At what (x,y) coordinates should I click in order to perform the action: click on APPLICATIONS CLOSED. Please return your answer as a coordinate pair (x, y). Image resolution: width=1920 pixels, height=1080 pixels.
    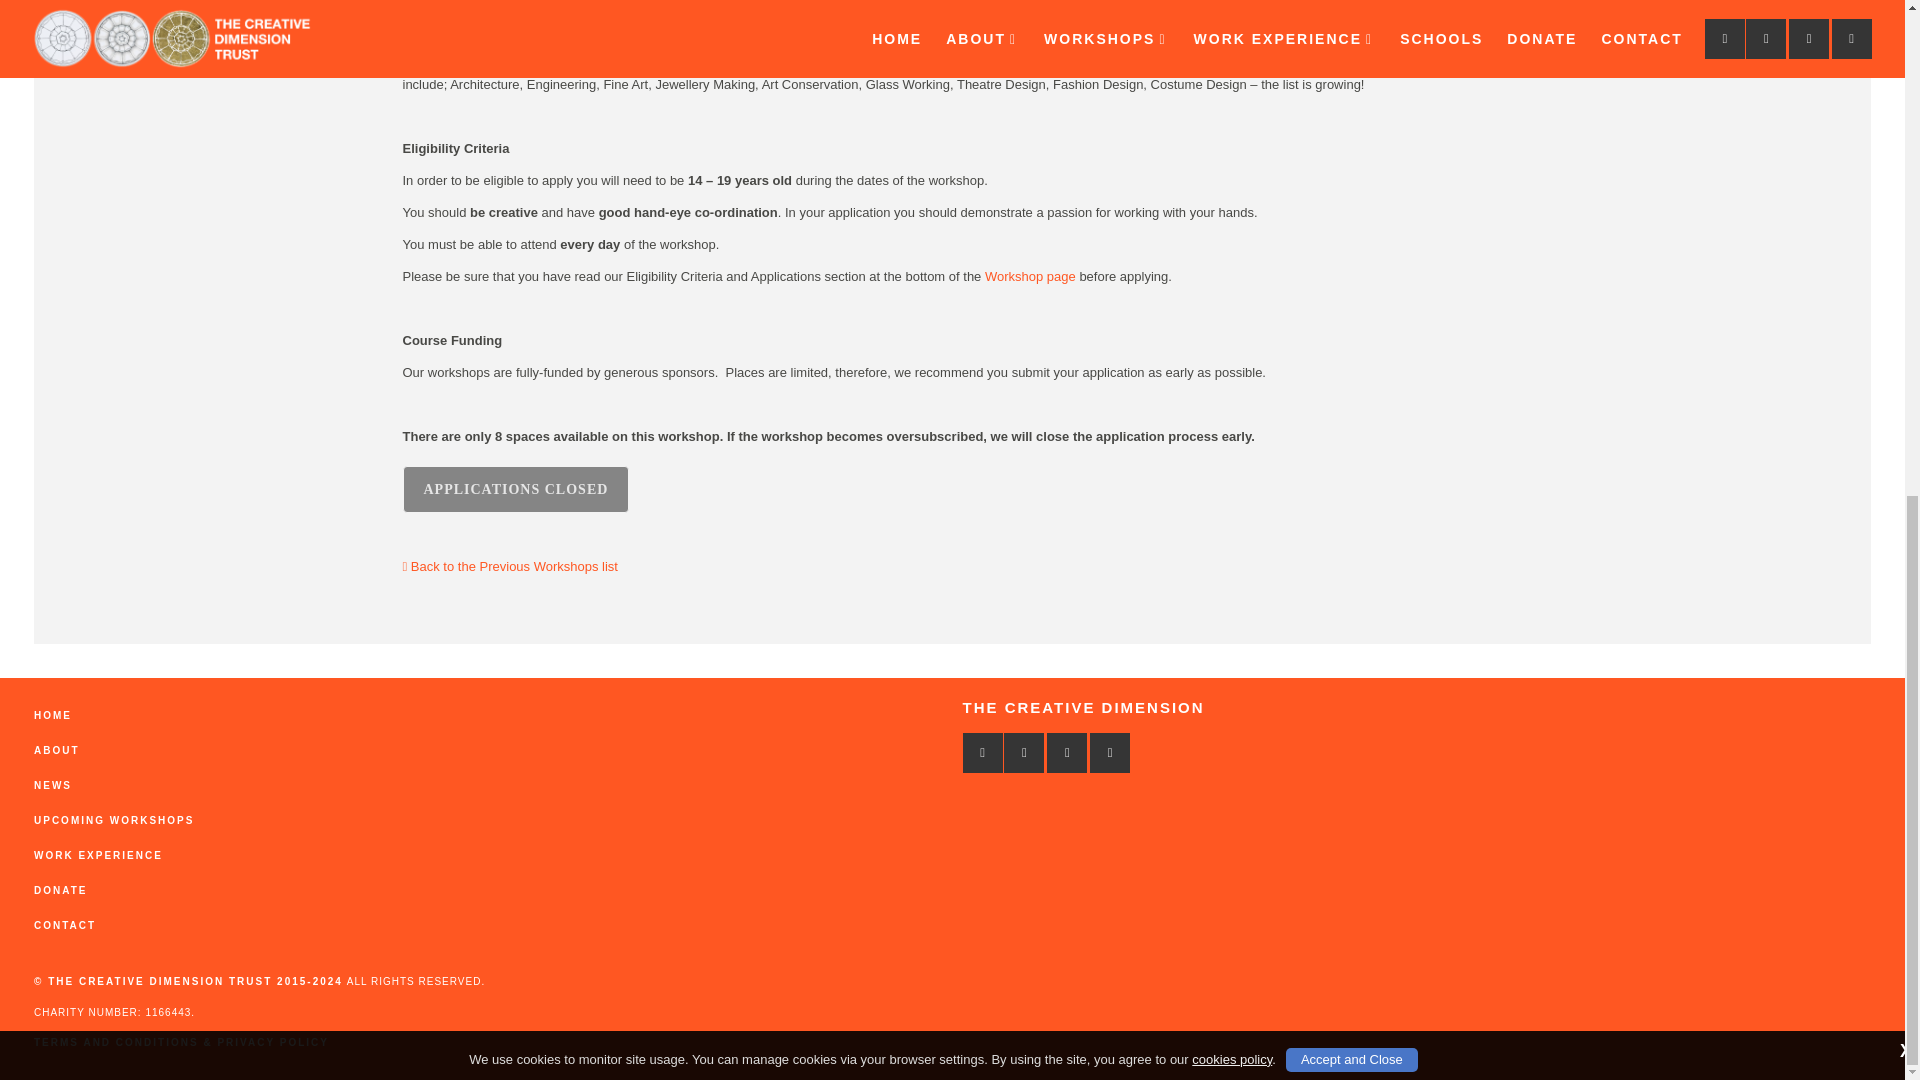
    Looking at the image, I should click on (515, 489).